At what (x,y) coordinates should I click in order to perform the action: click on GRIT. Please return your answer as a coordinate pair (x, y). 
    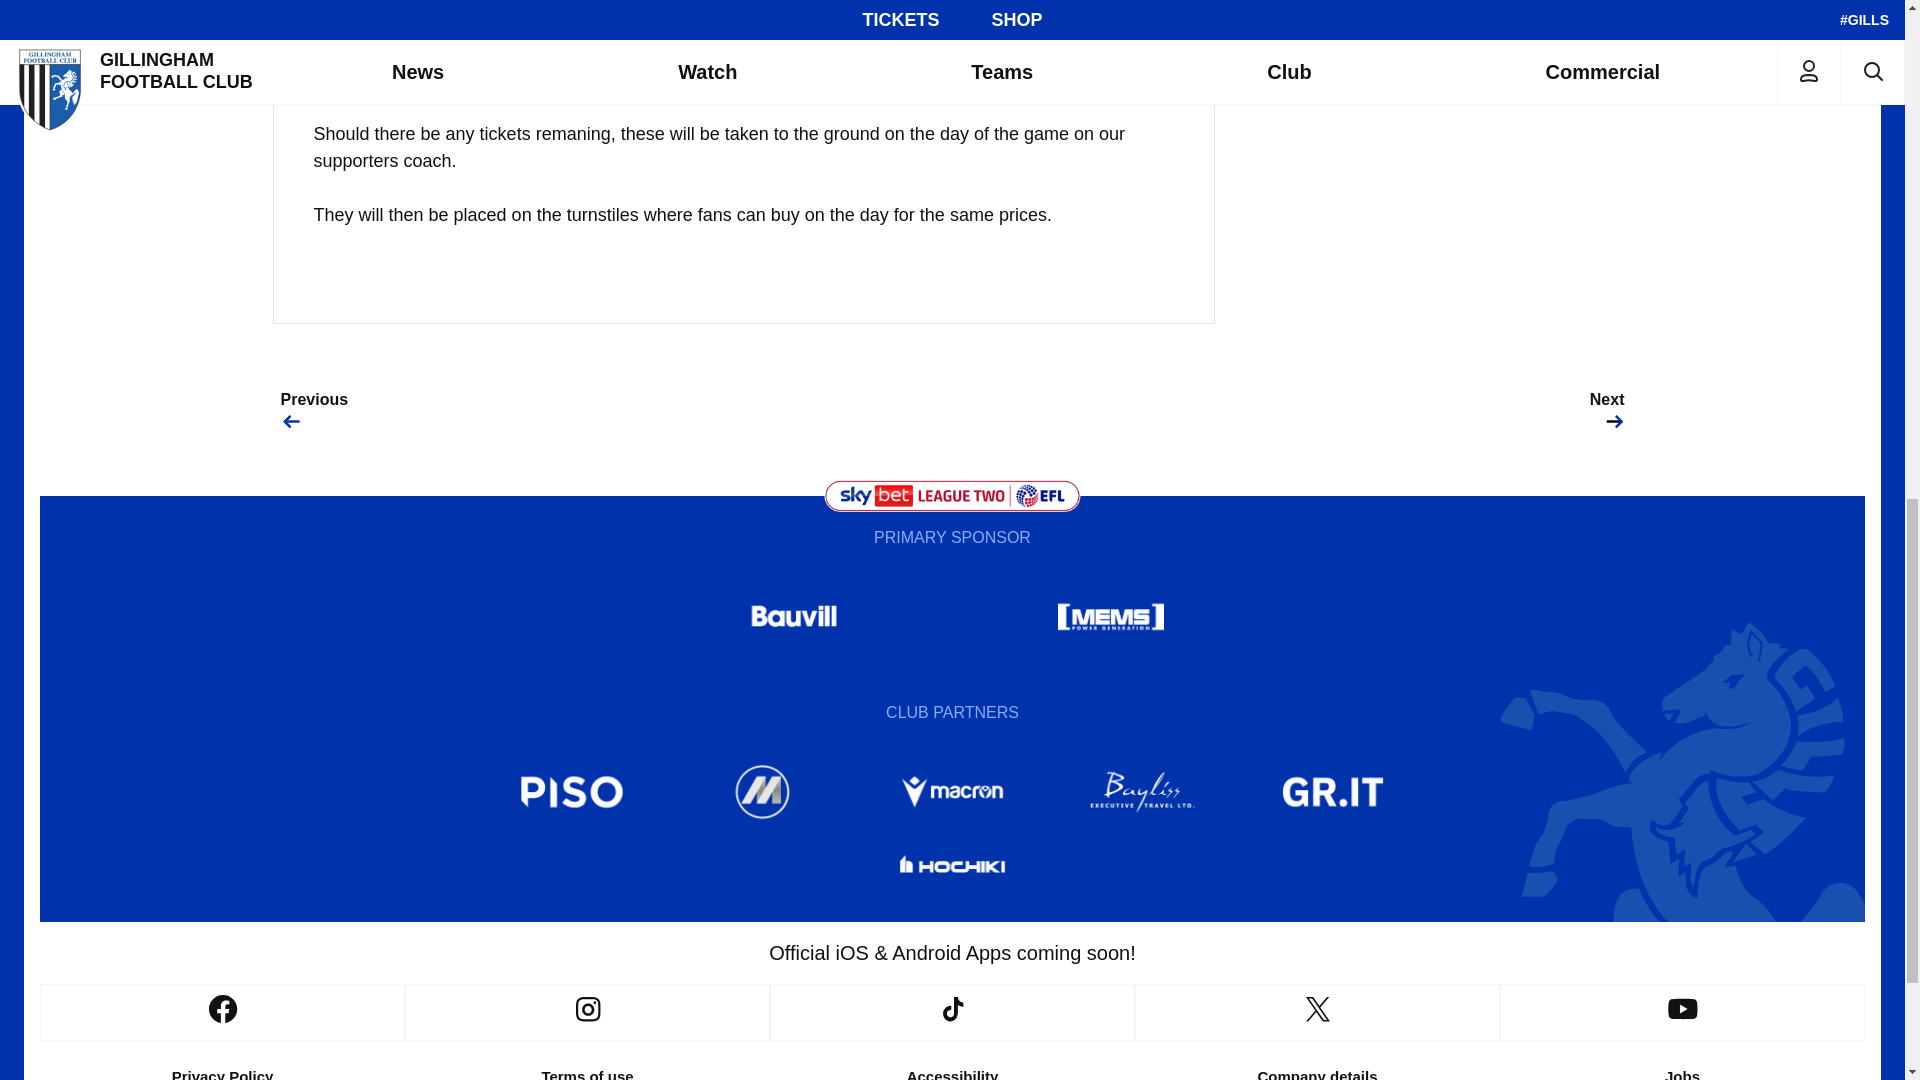
    Looking at the image, I should click on (1333, 792).